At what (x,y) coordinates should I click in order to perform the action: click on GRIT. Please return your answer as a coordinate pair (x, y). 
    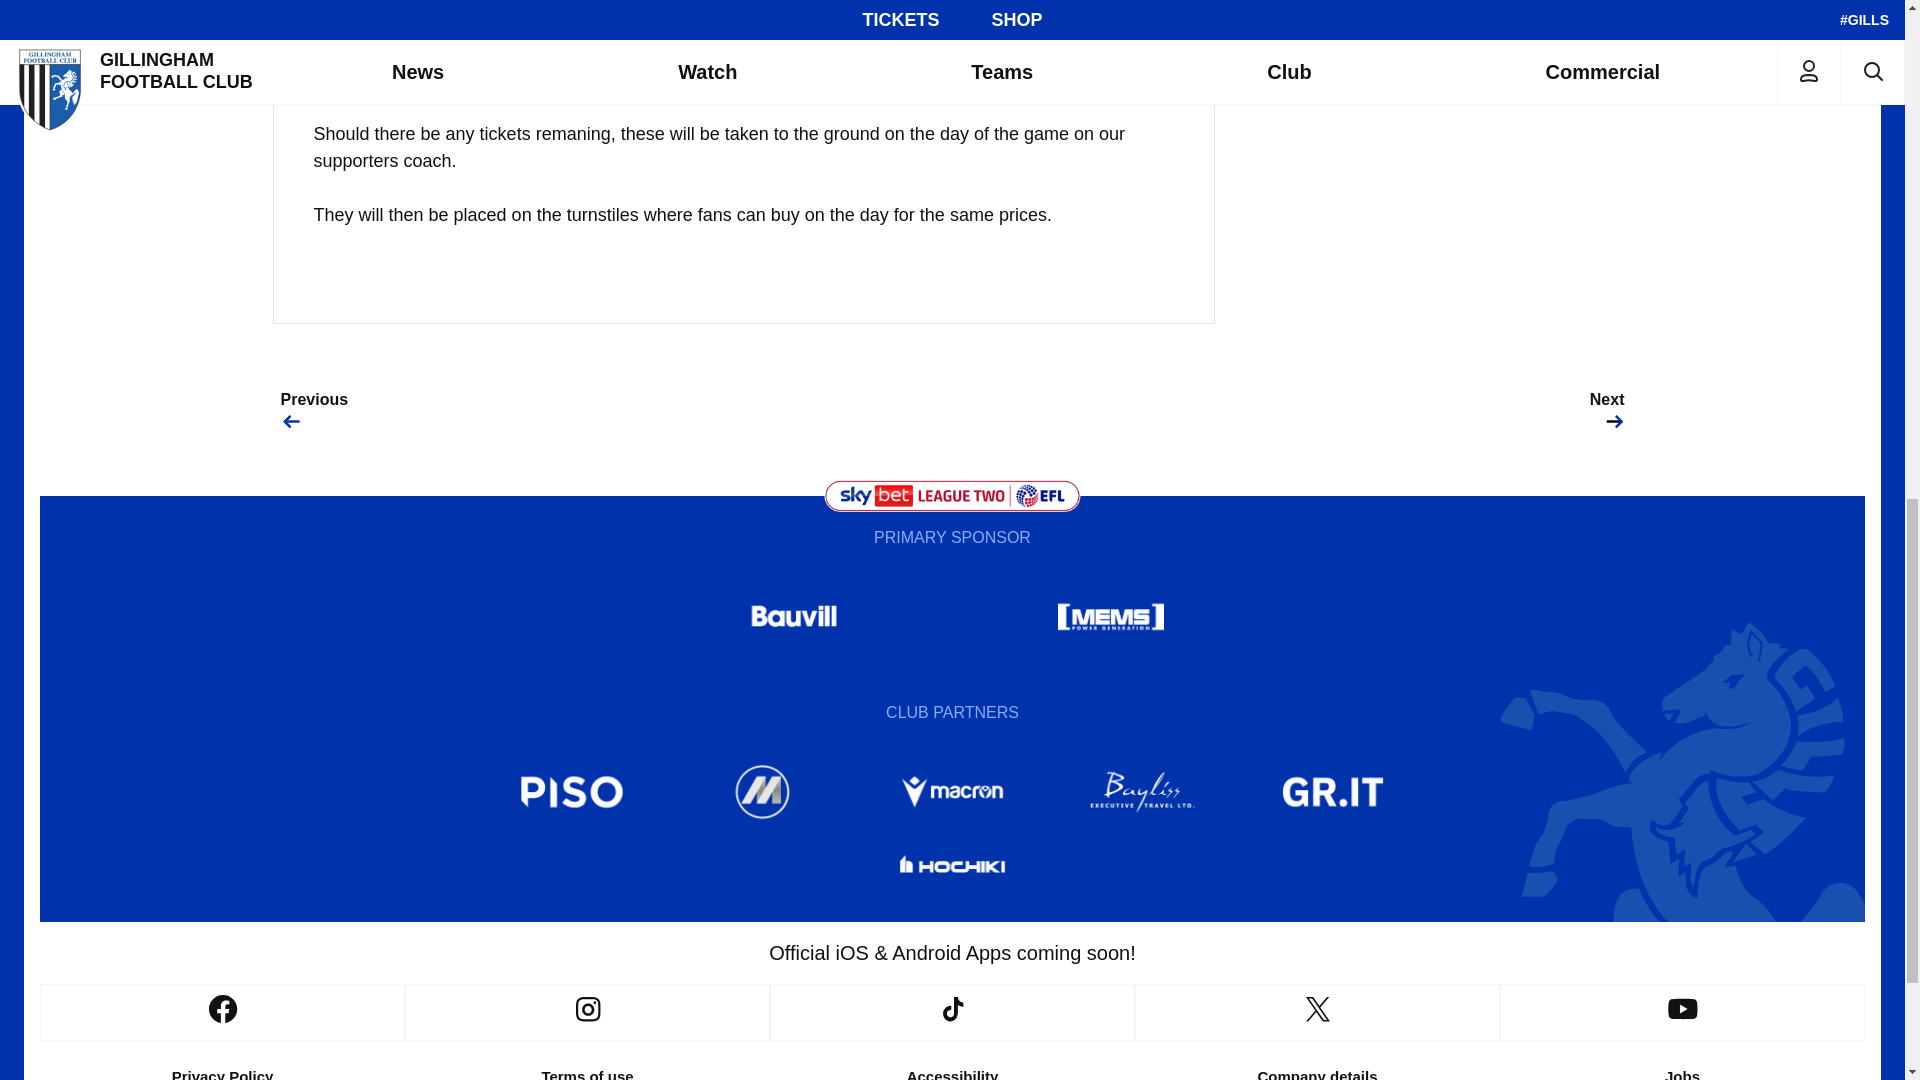
    Looking at the image, I should click on (1333, 792).